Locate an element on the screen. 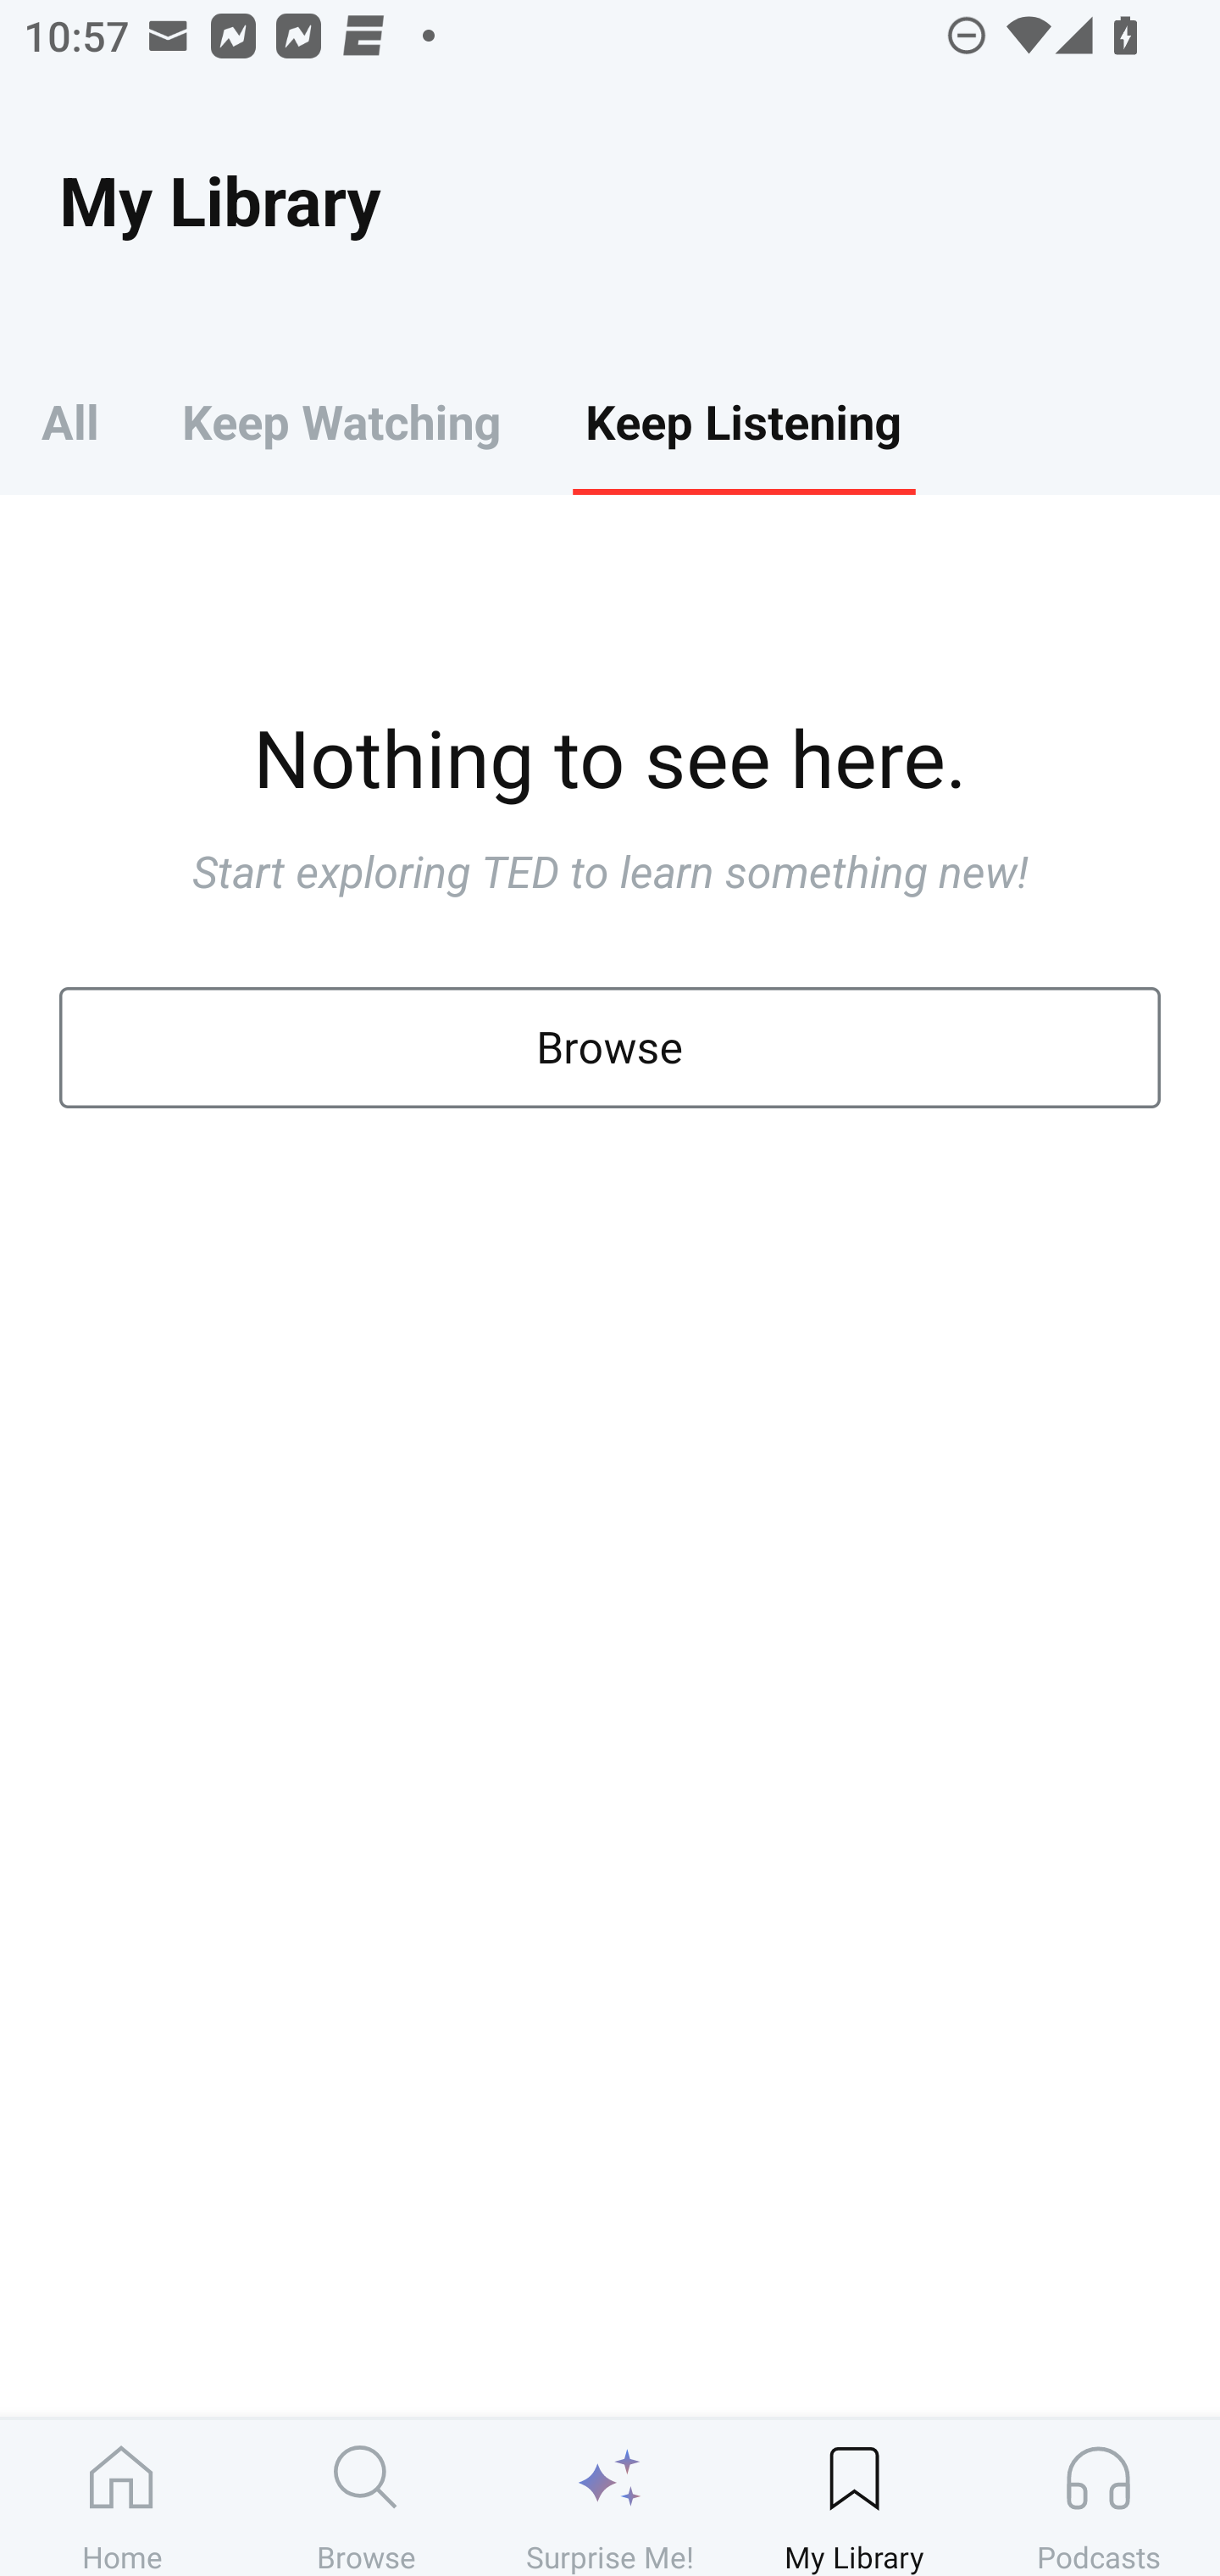  All is located at coordinates (69, 420).